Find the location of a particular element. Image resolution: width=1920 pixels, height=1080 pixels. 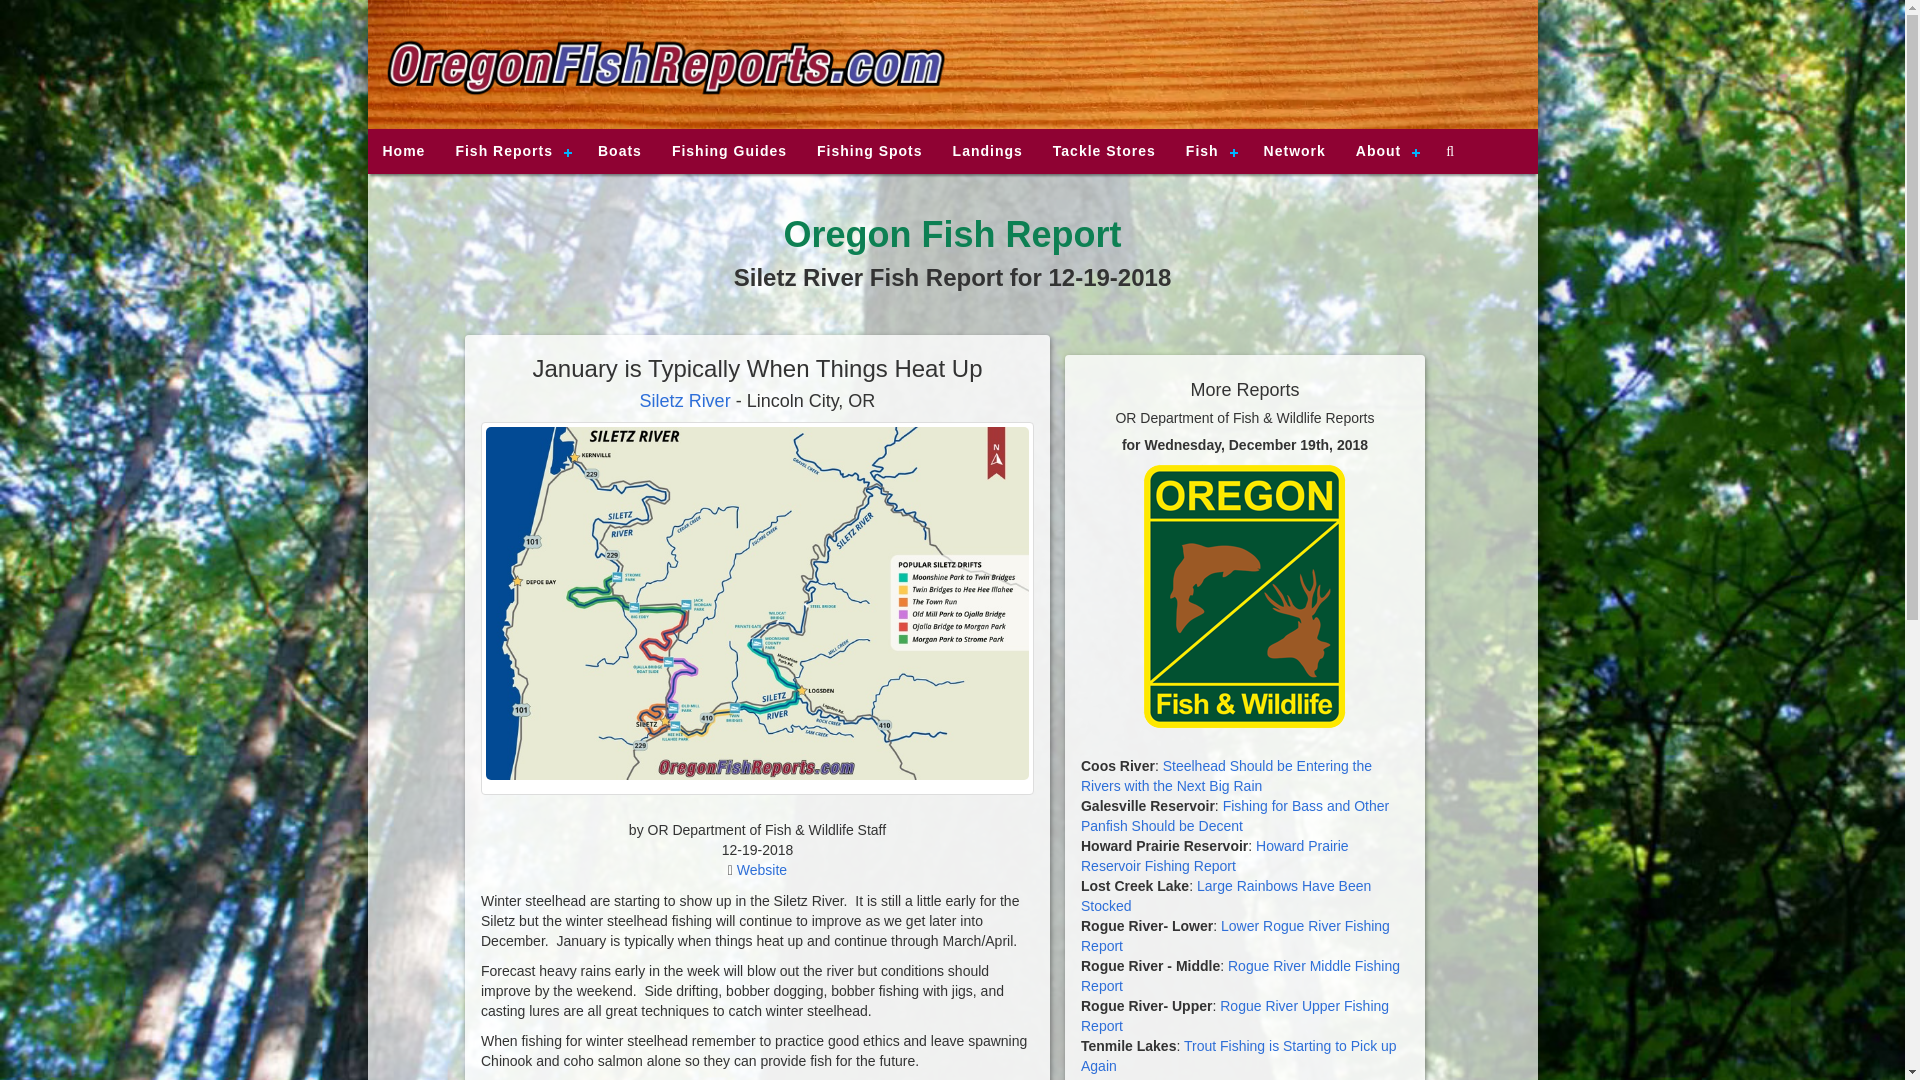

Network is located at coordinates (1294, 150).